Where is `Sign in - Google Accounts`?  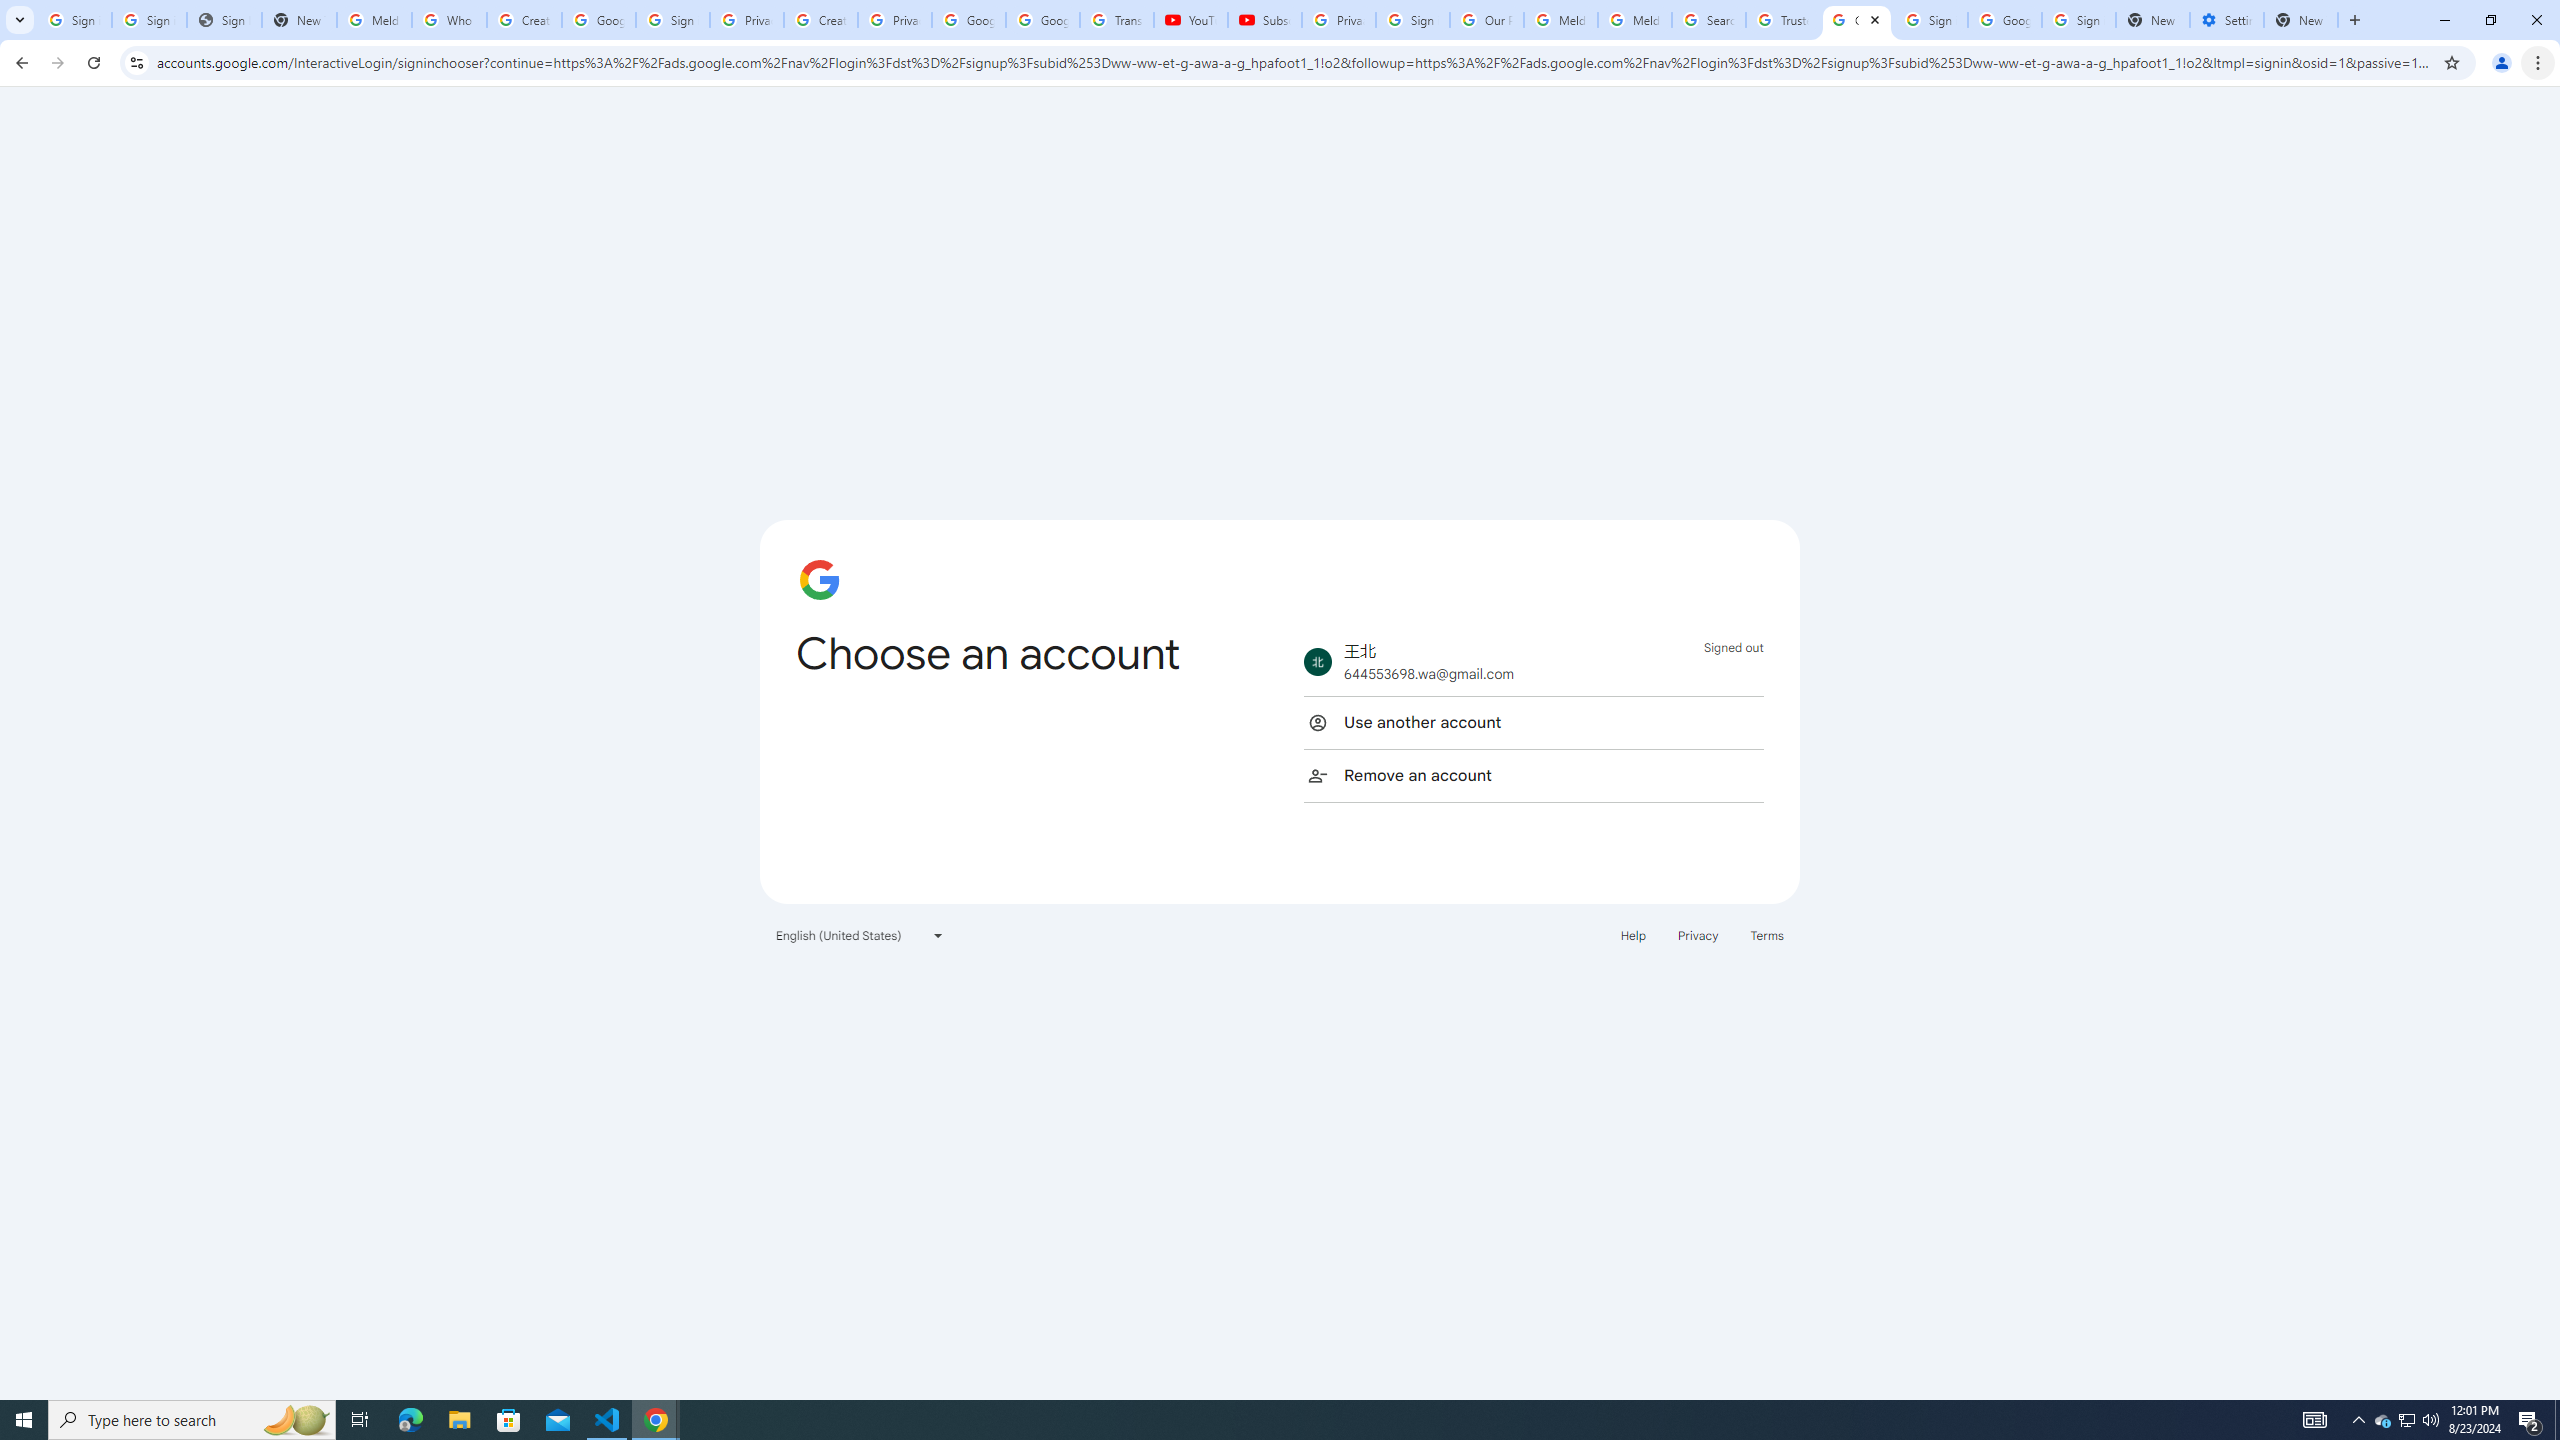 Sign in - Google Accounts is located at coordinates (2078, 20).